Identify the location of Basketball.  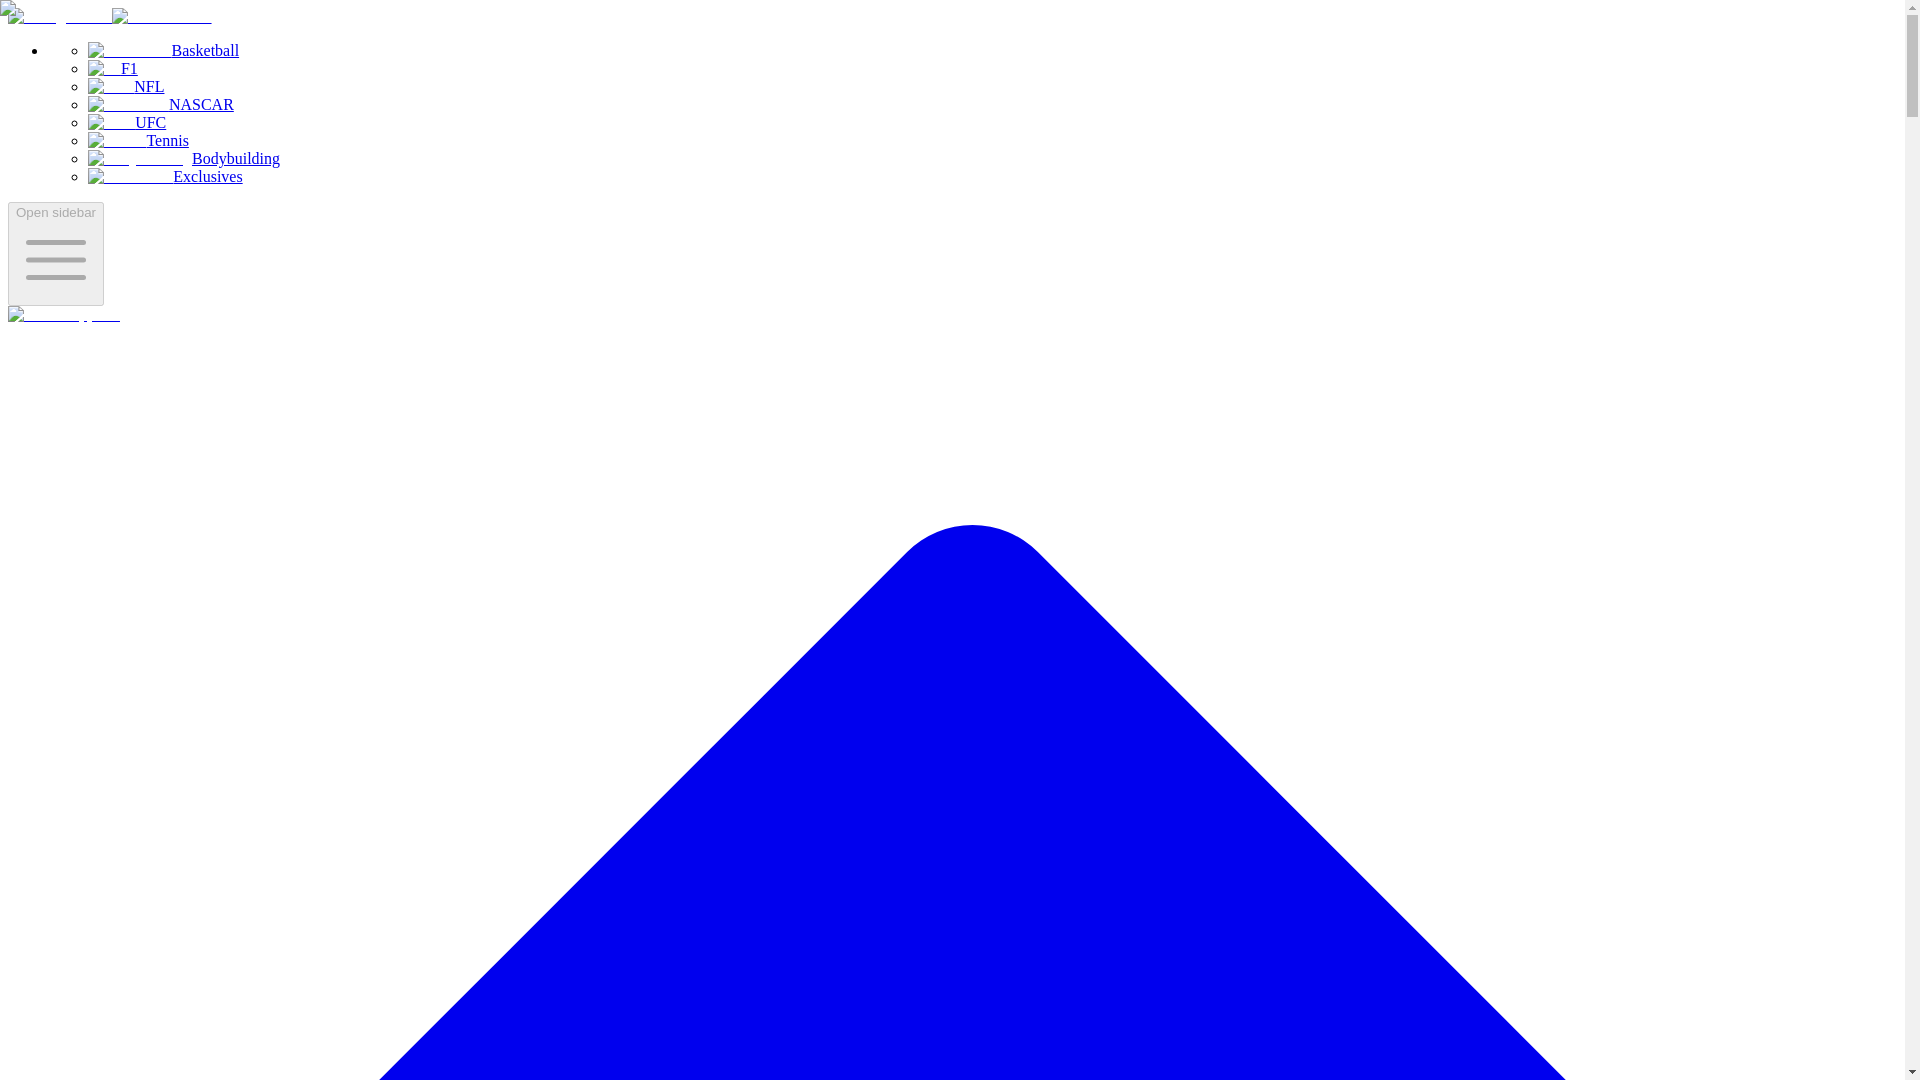
(163, 50).